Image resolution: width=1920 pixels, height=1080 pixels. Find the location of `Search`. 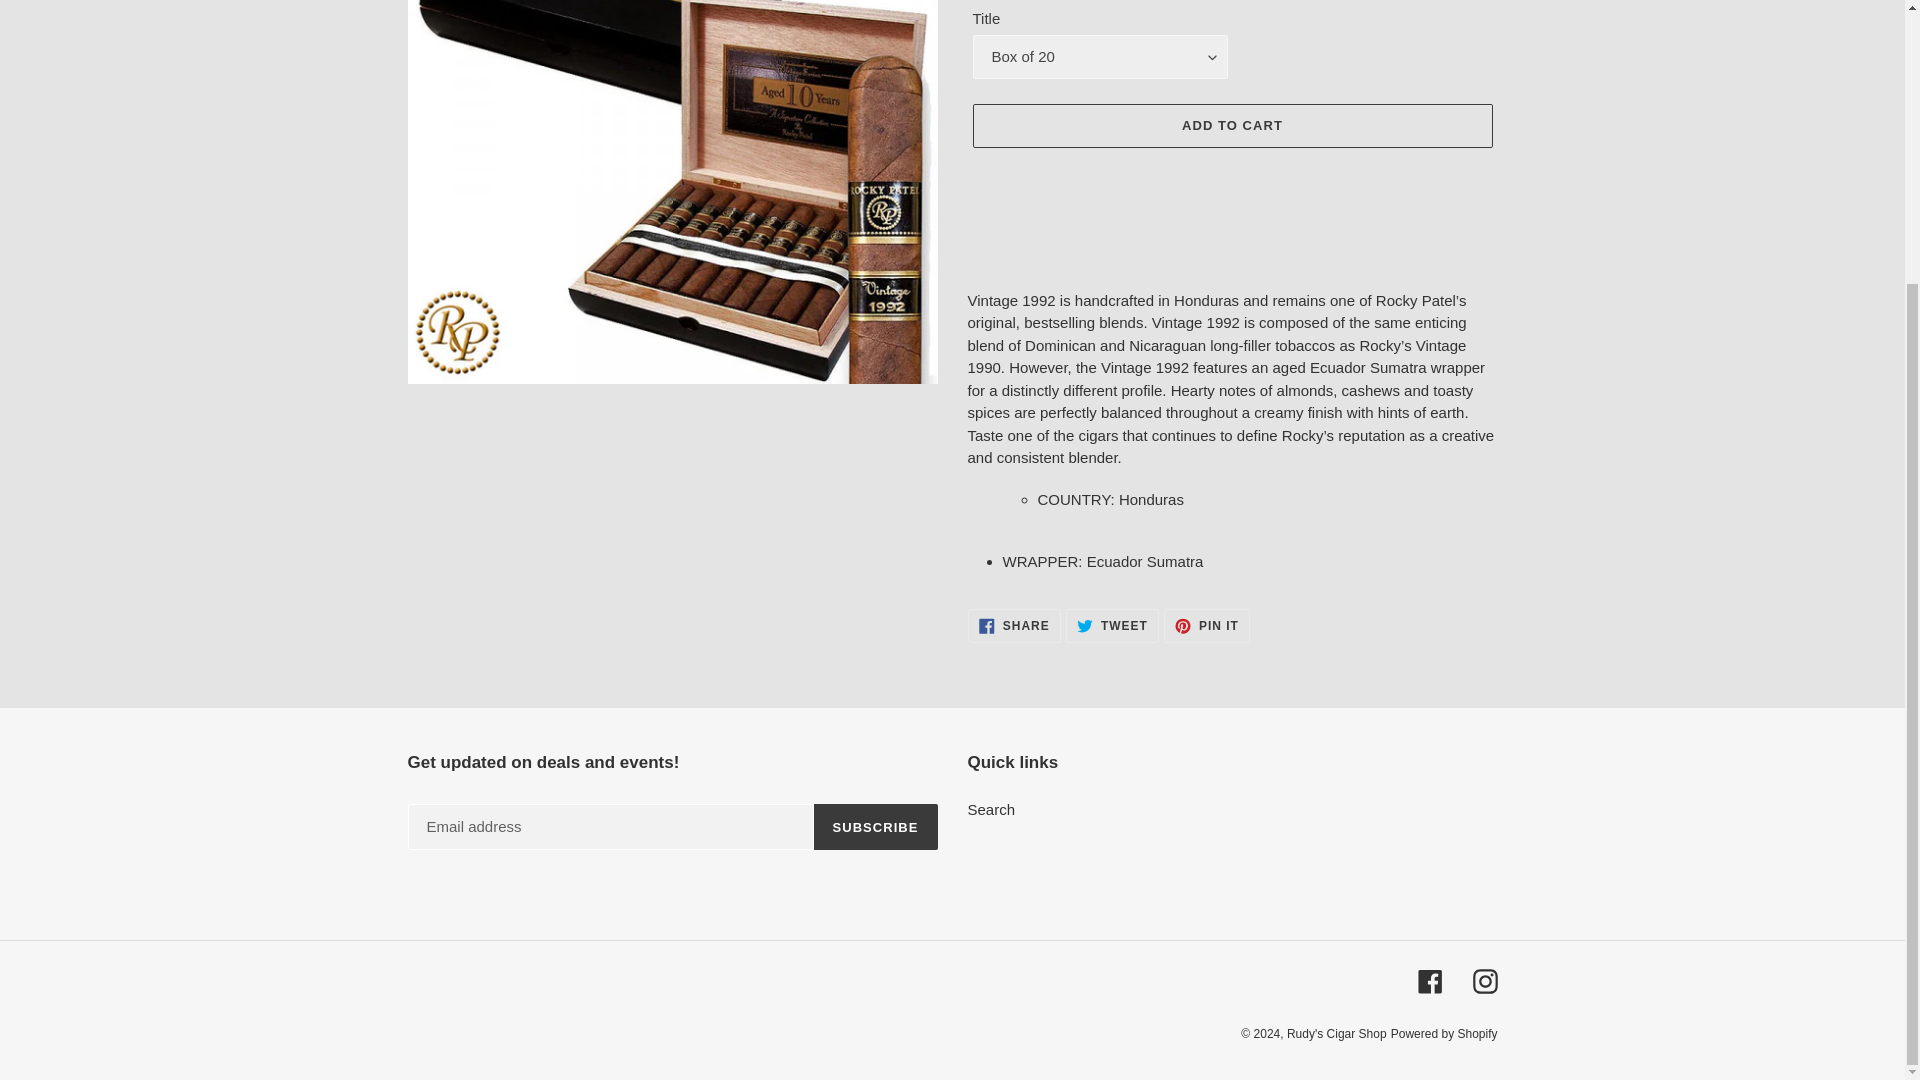

Search is located at coordinates (1014, 626).